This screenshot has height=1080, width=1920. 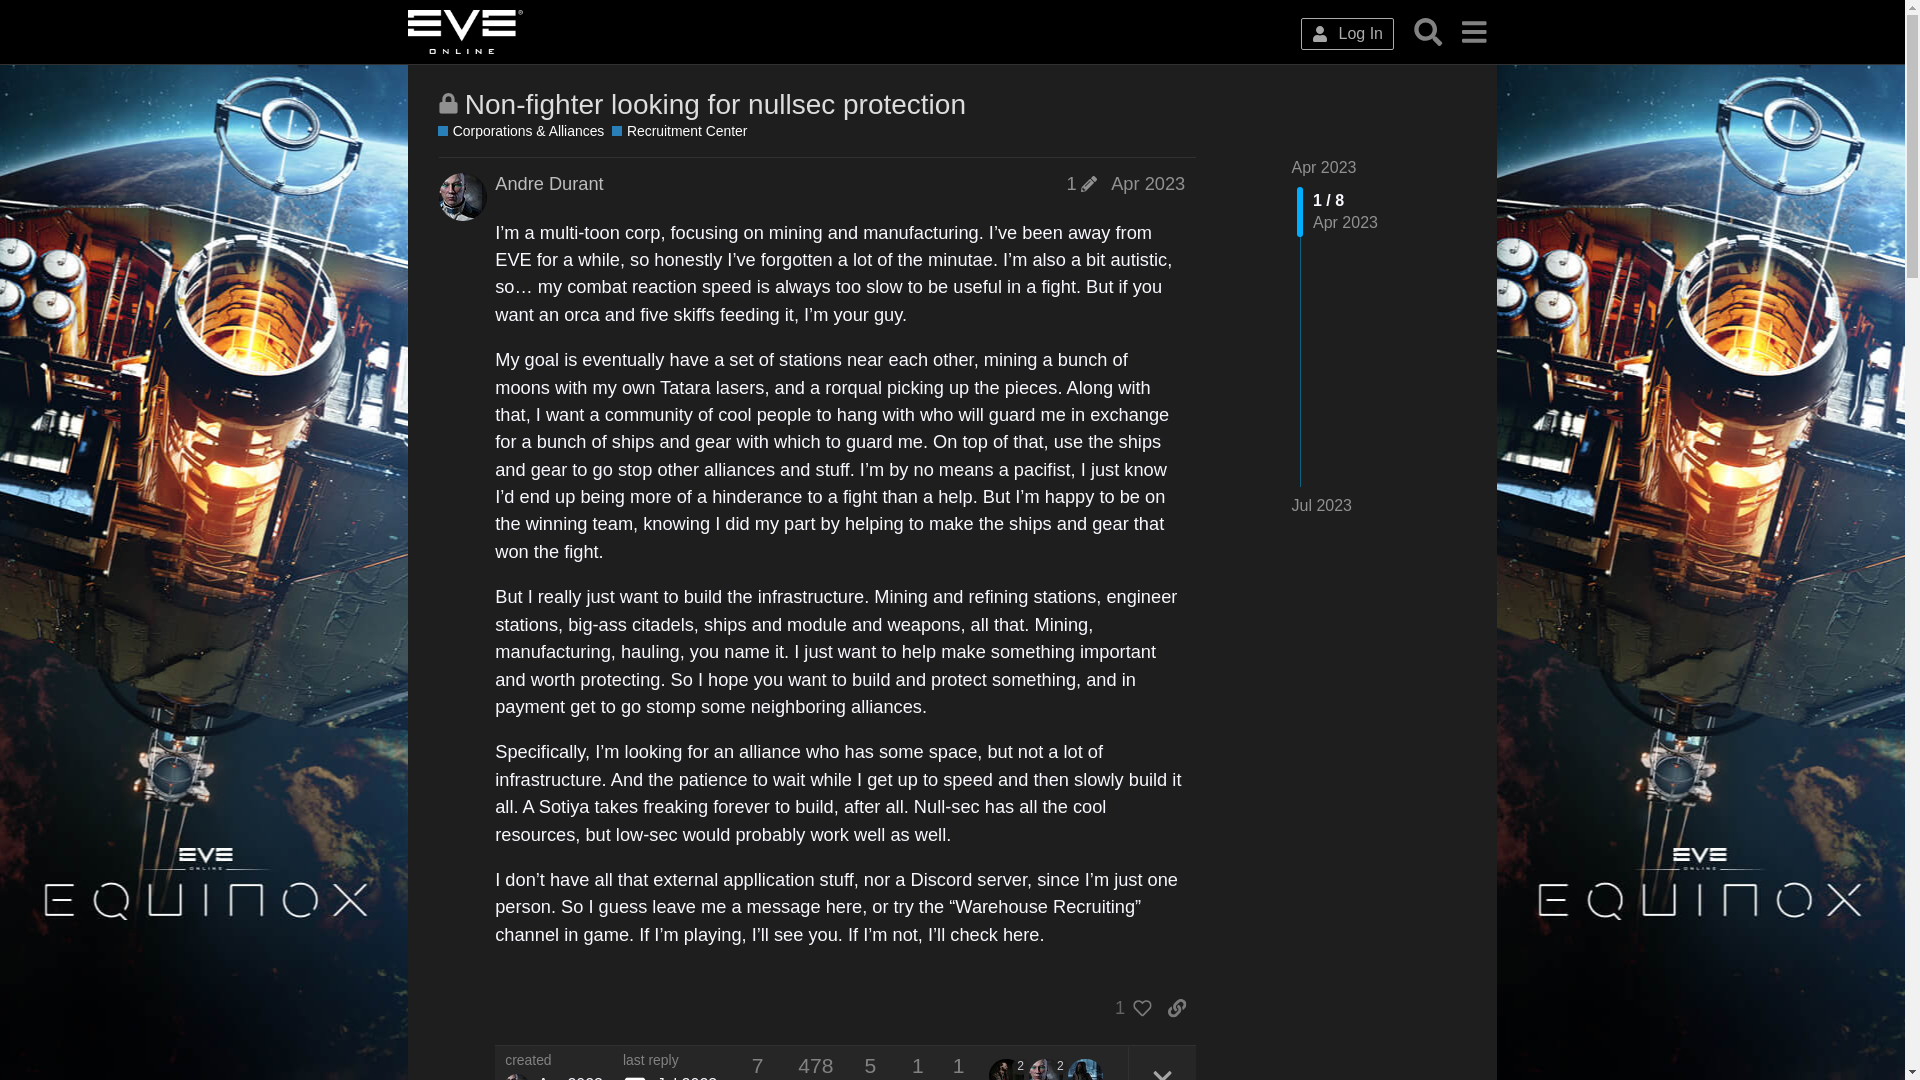 What do you see at coordinates (1322, 505) in the screenshot?
I see `Jump to the last post` at bounding box center [1322, 505].